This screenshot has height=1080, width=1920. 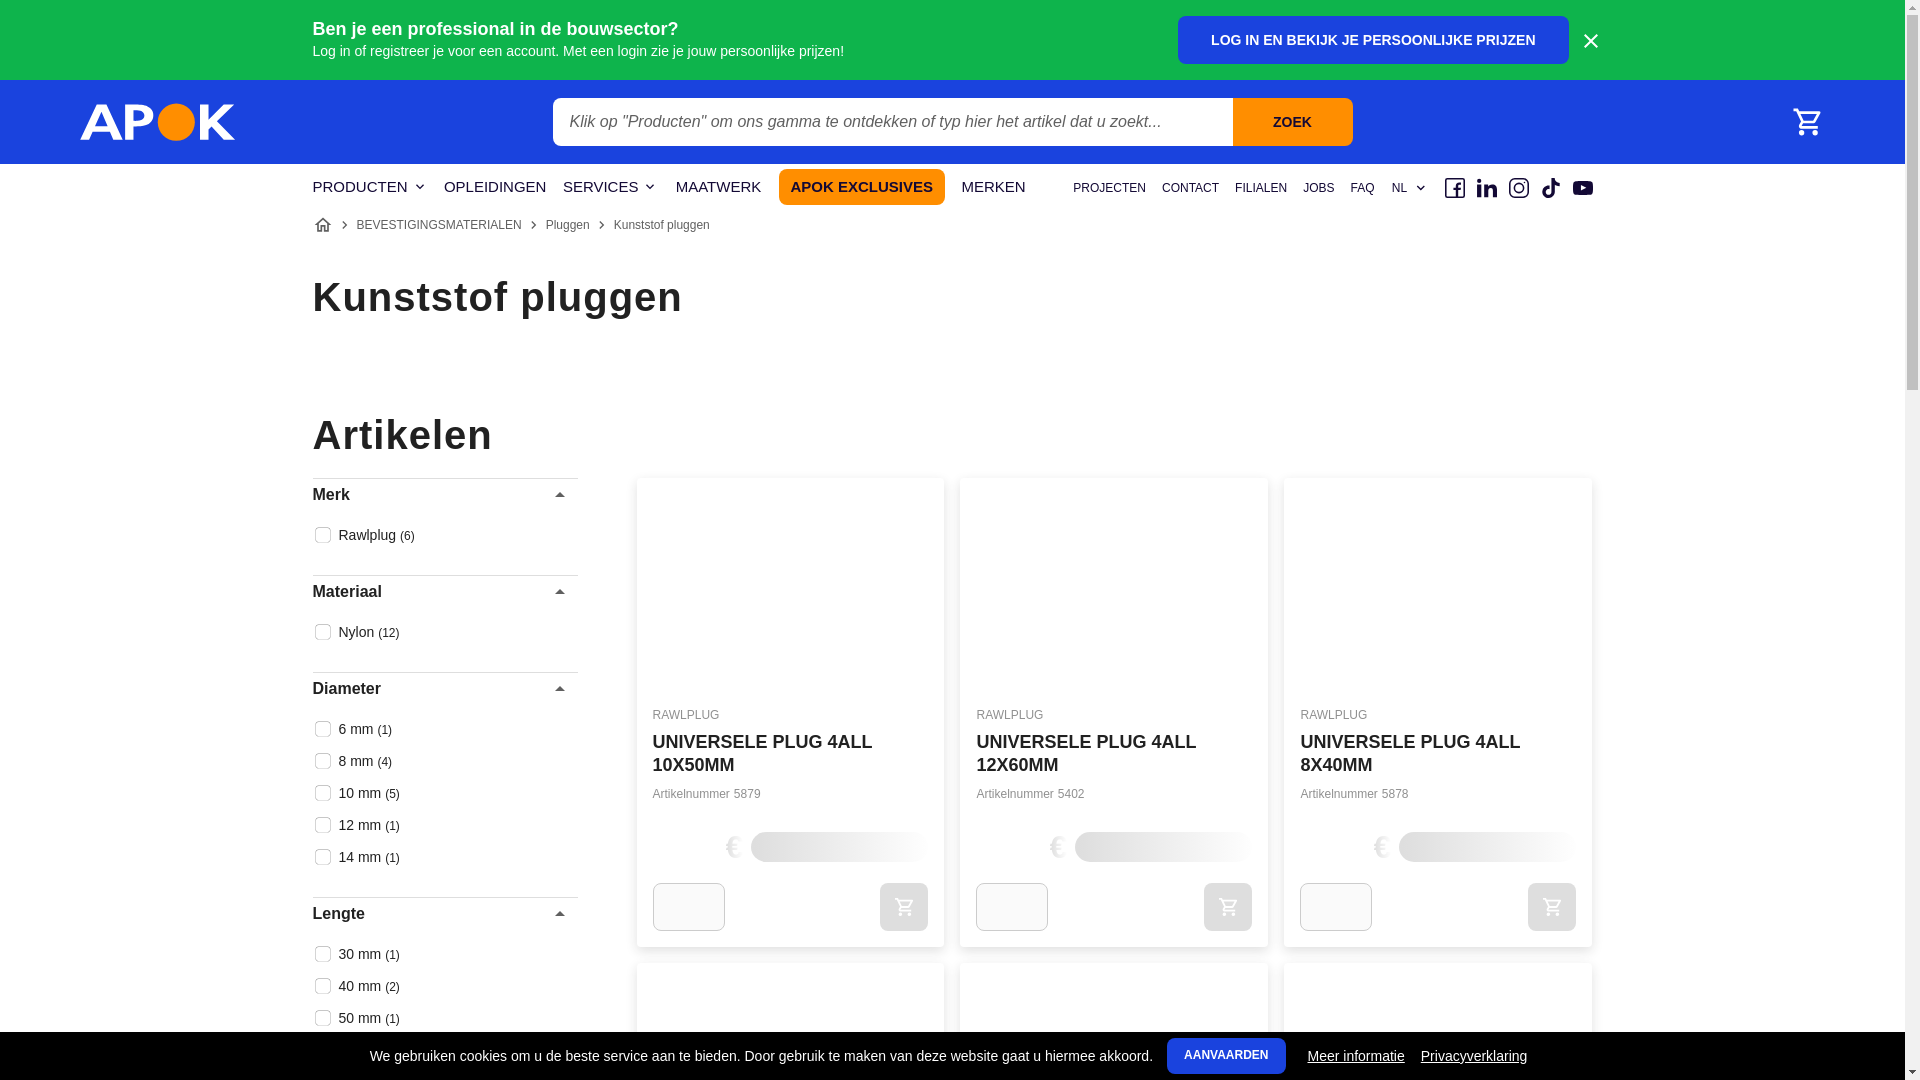 What do you see at coordinates (1190, 188) in the screenshot?
I see `CONTACT` at bounding box center [1190, 188].